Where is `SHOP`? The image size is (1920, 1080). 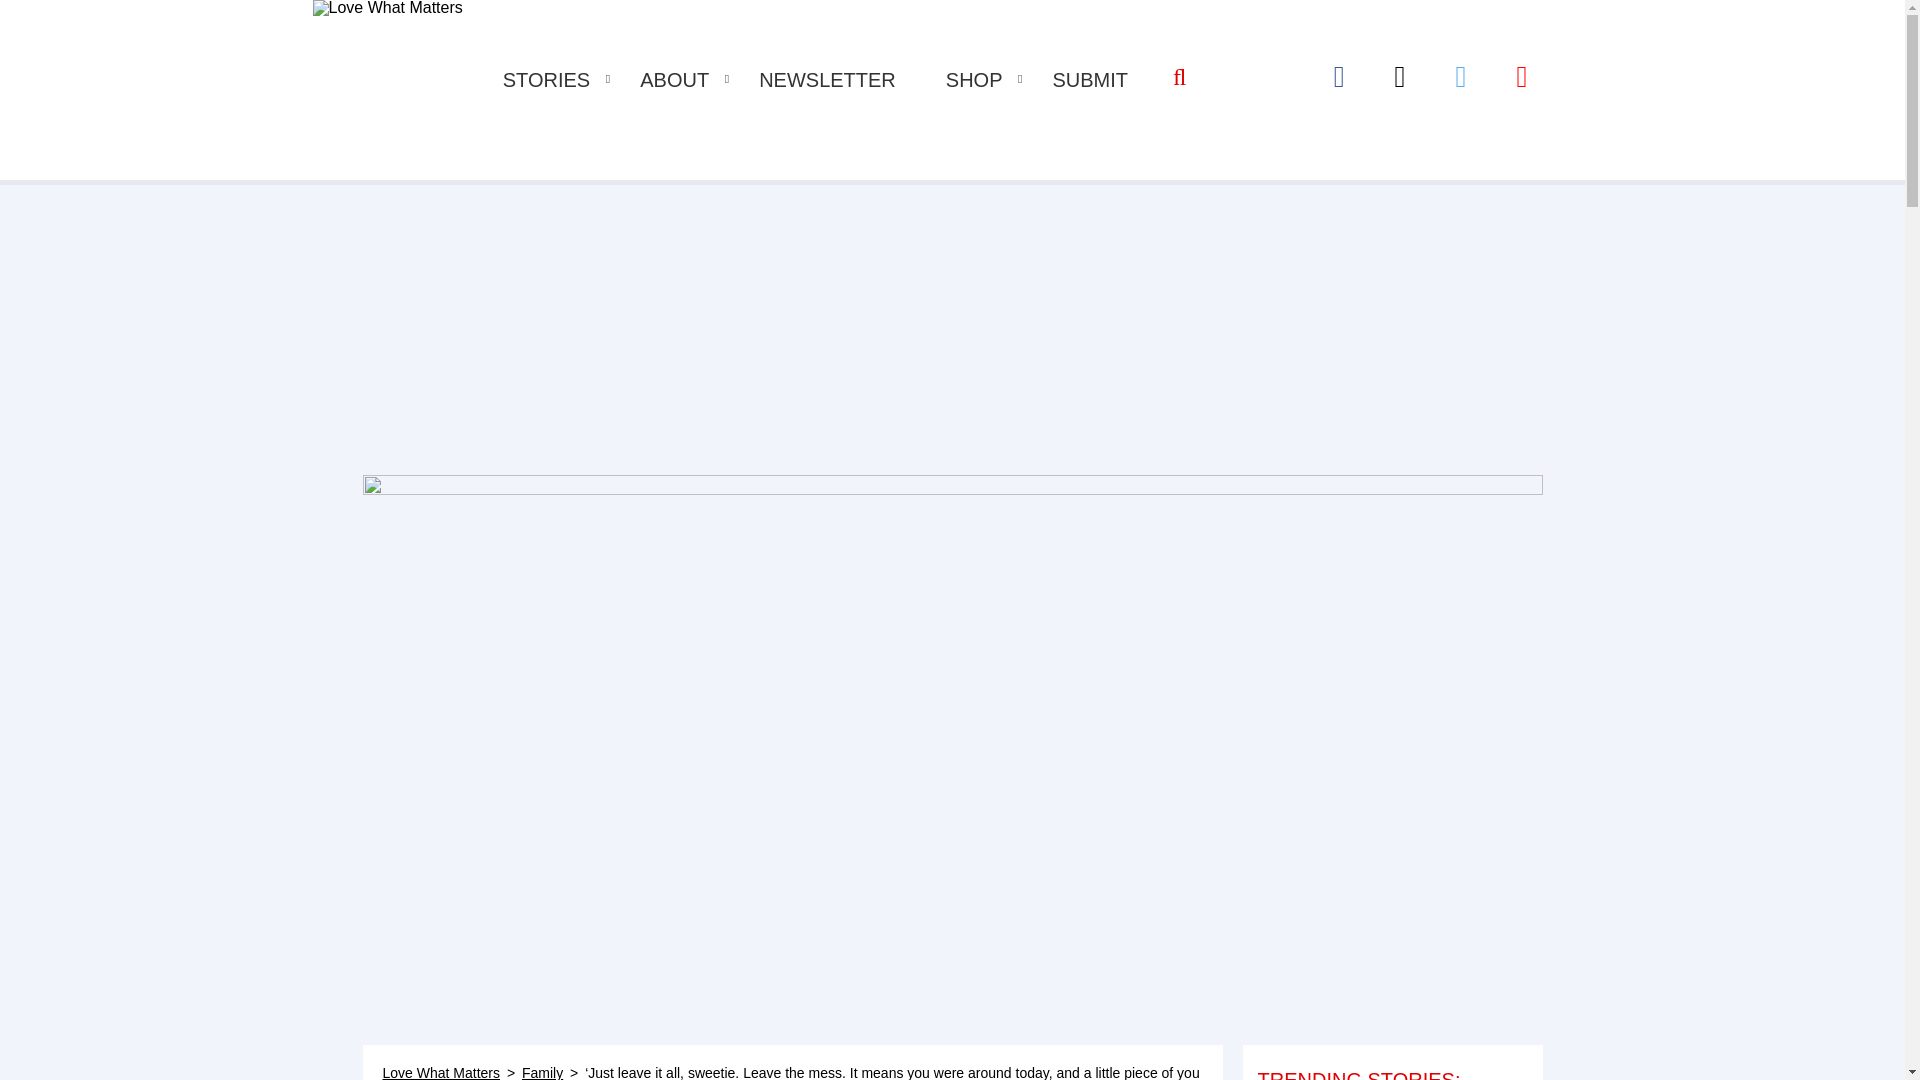
SHOP is located at coordinates (974, 80).